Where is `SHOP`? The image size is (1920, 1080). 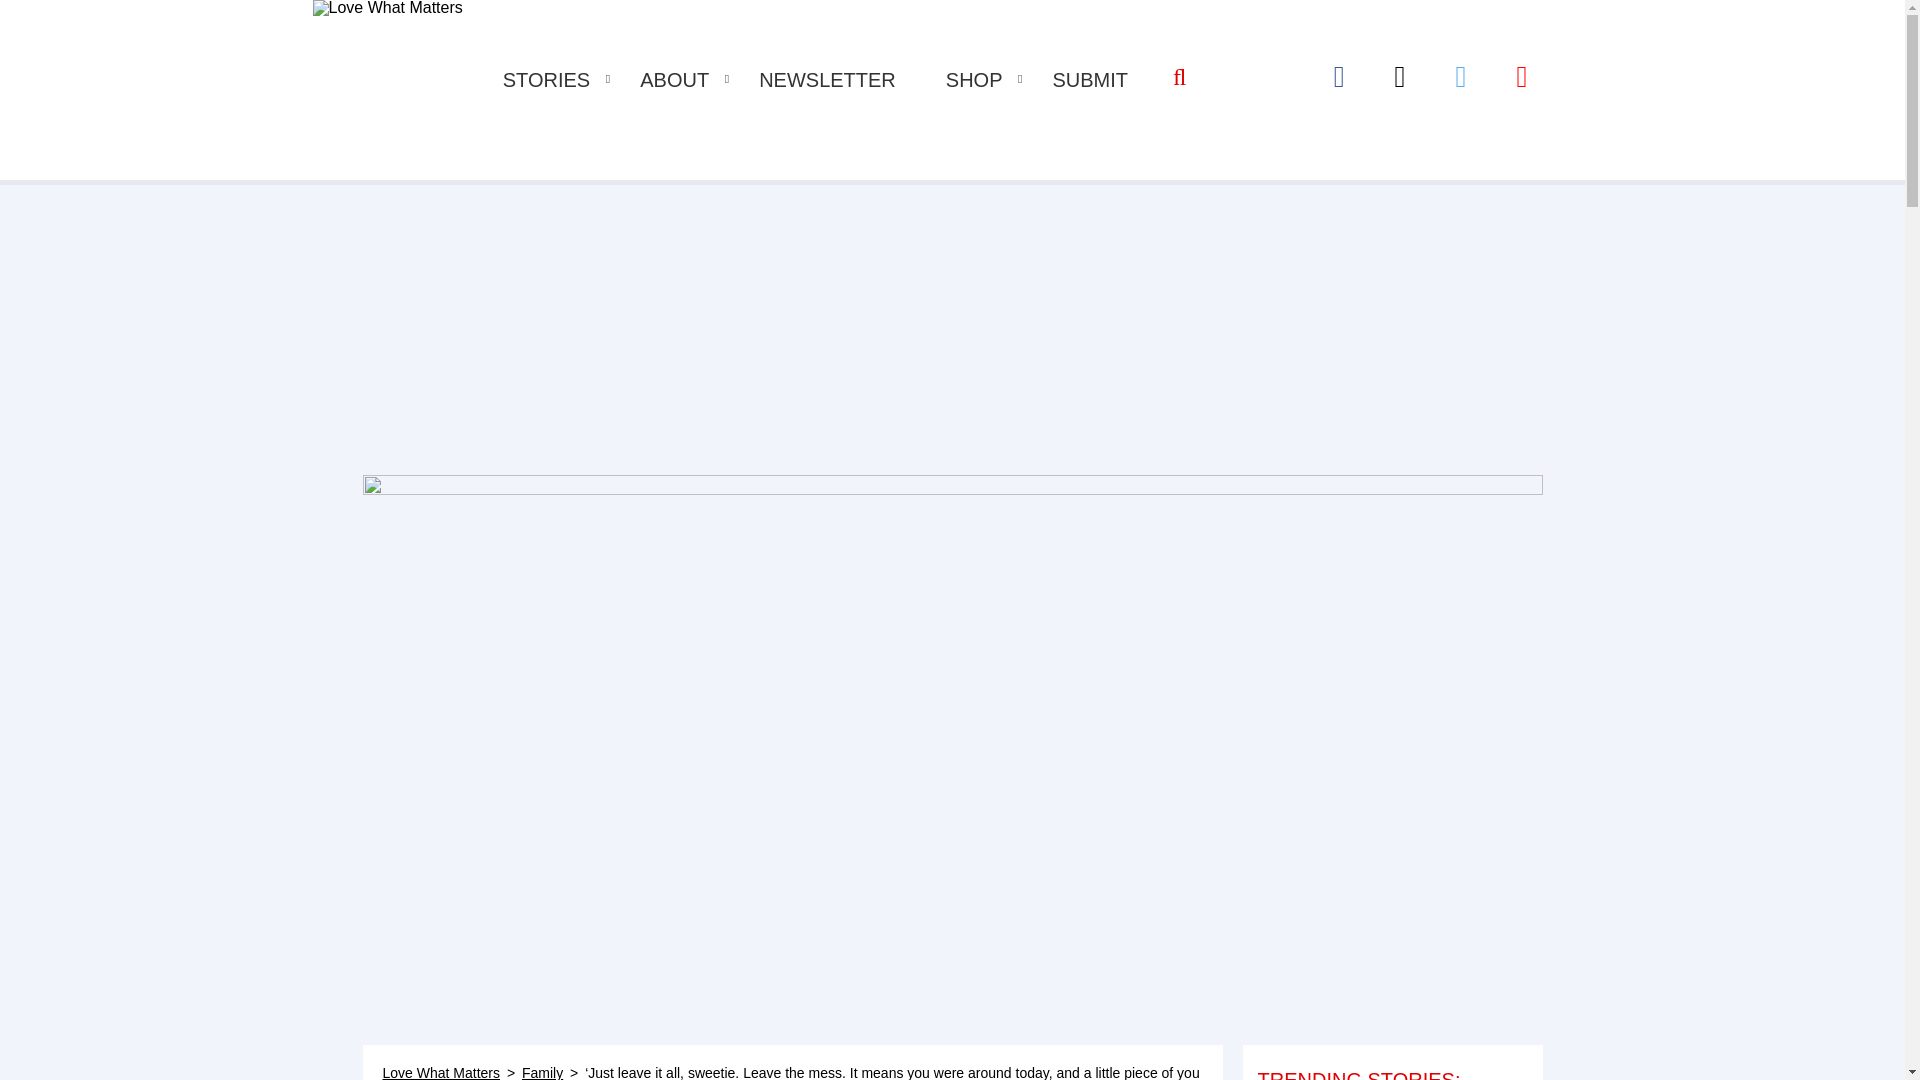
SHOP is located at coordinates (974, 80).